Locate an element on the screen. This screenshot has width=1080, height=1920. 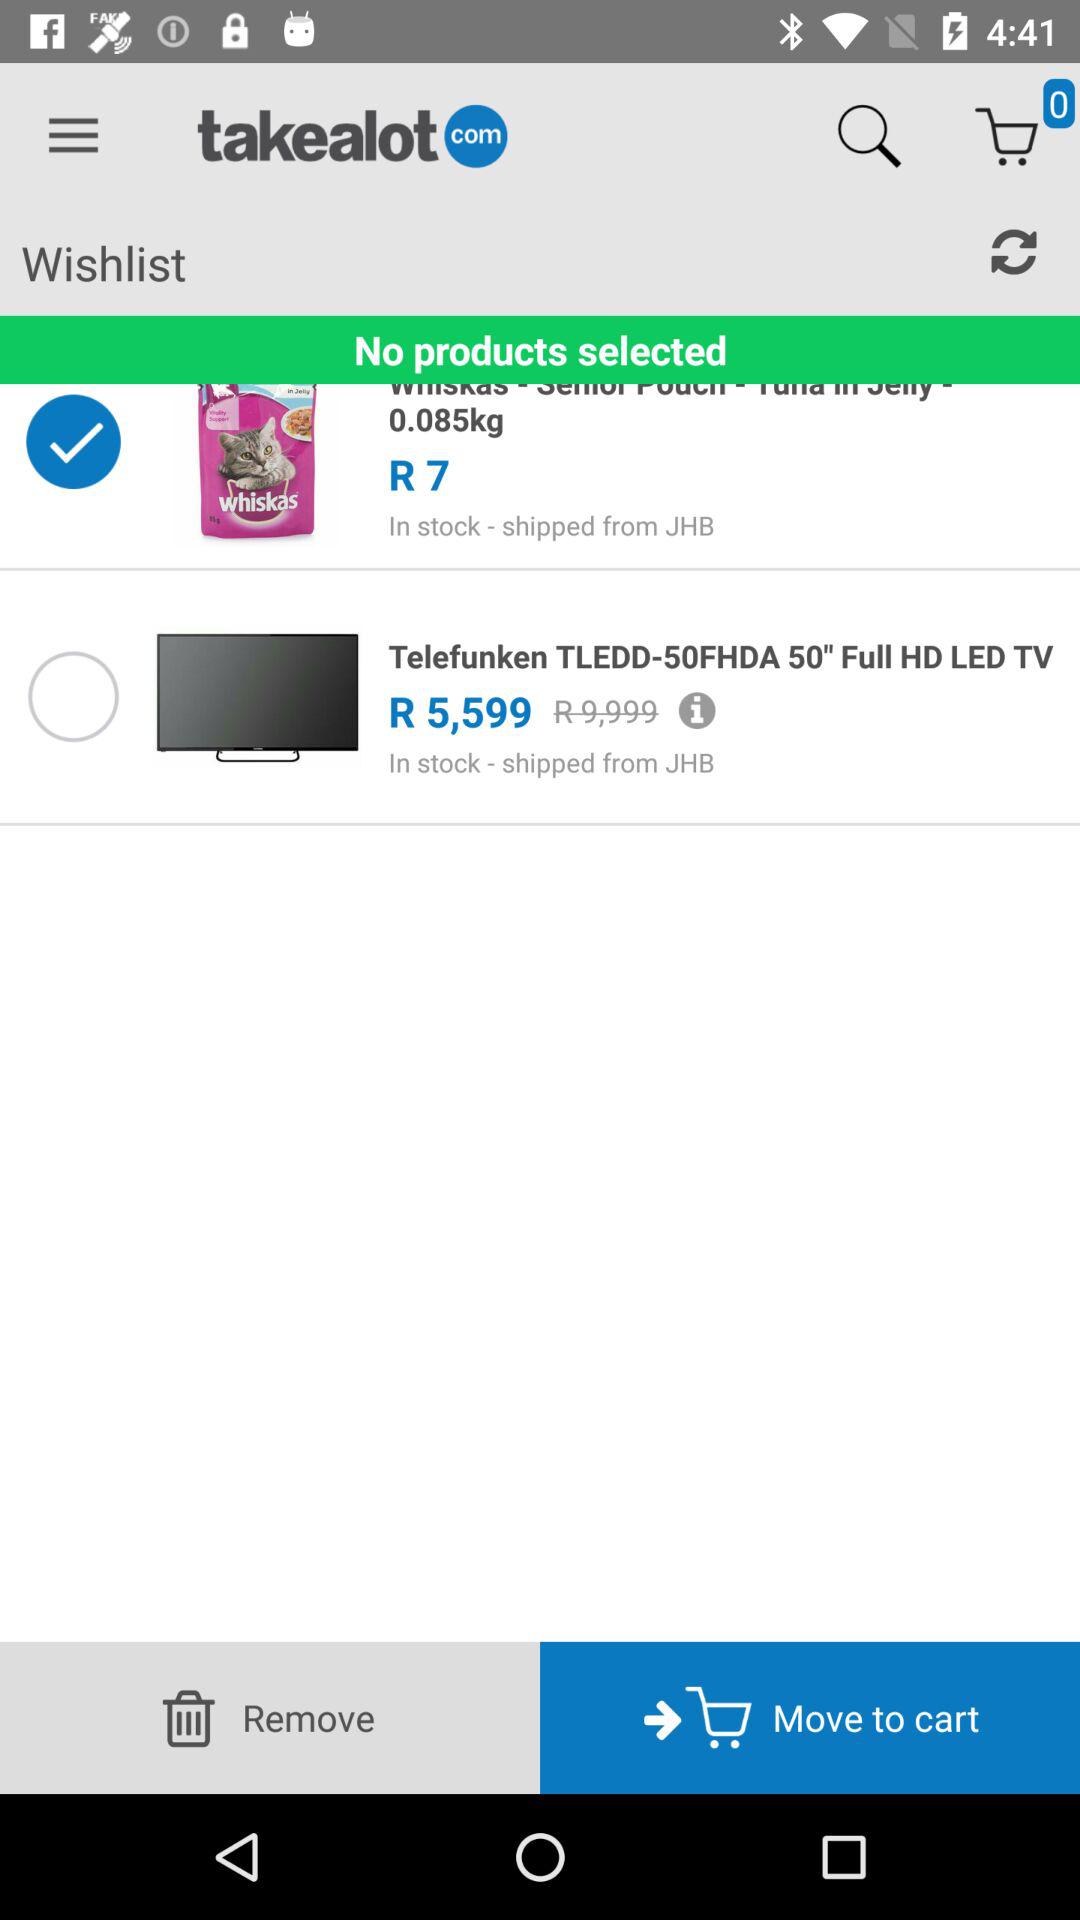
click on the correct marked option in front of r7 text is located at coordinates (72, 442).